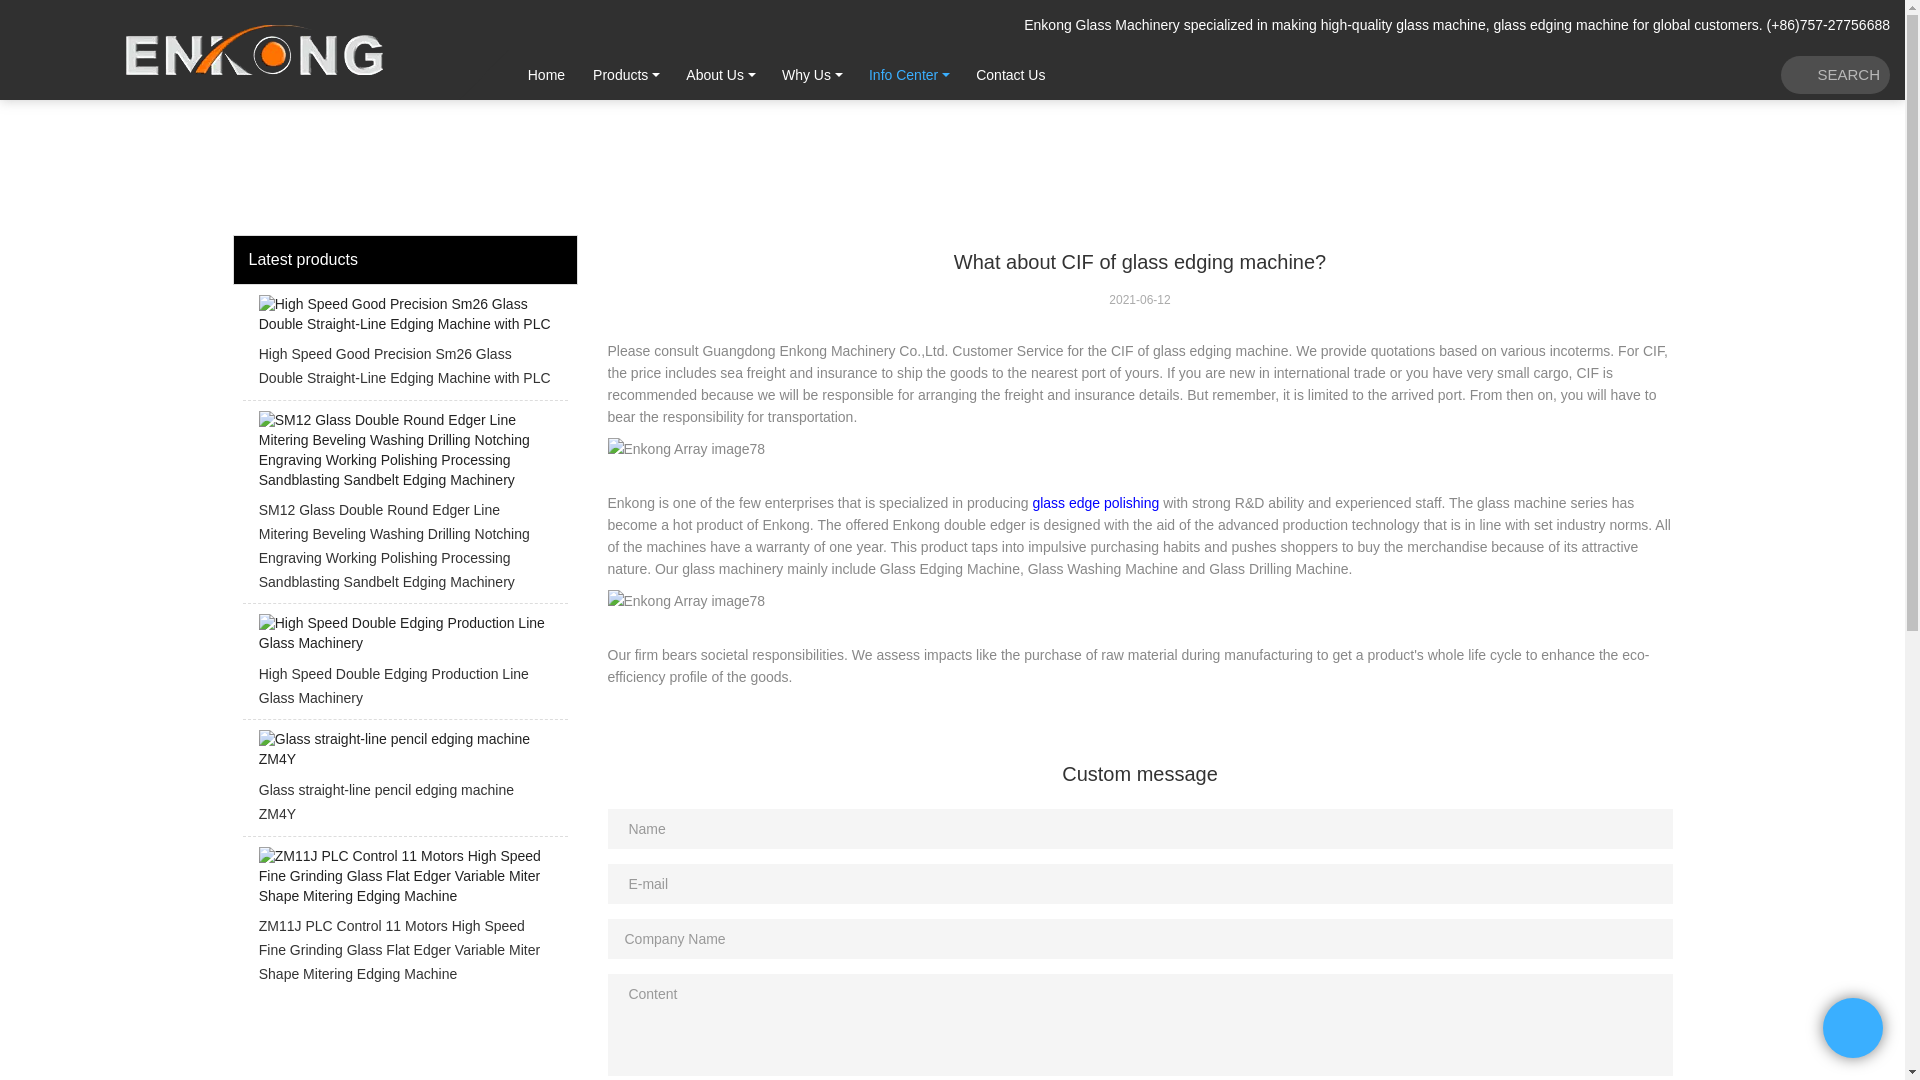 This screenshot has height=1080, width=1920. What do you see at coordinates (620, 74) in the screenshot?
I see `Products` at bounding box center [620, 74].